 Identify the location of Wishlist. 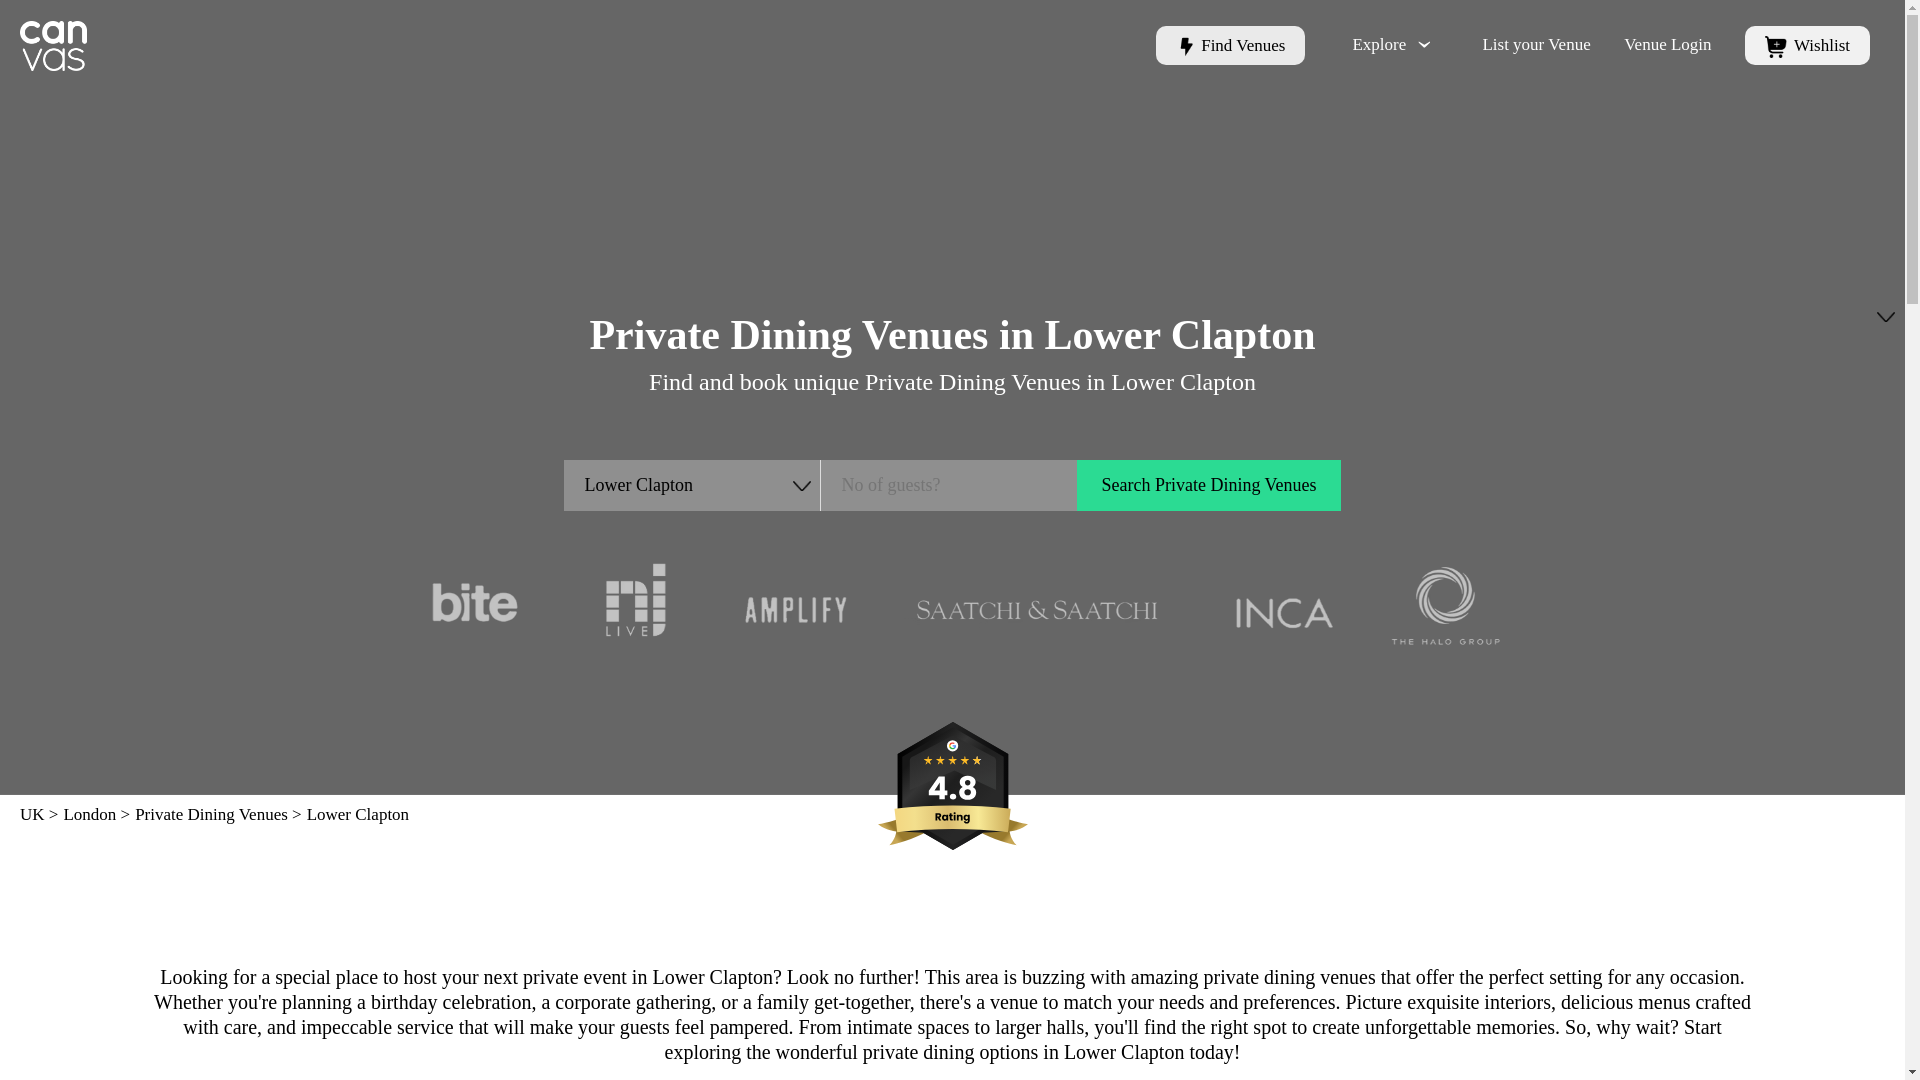
(1808, 45).